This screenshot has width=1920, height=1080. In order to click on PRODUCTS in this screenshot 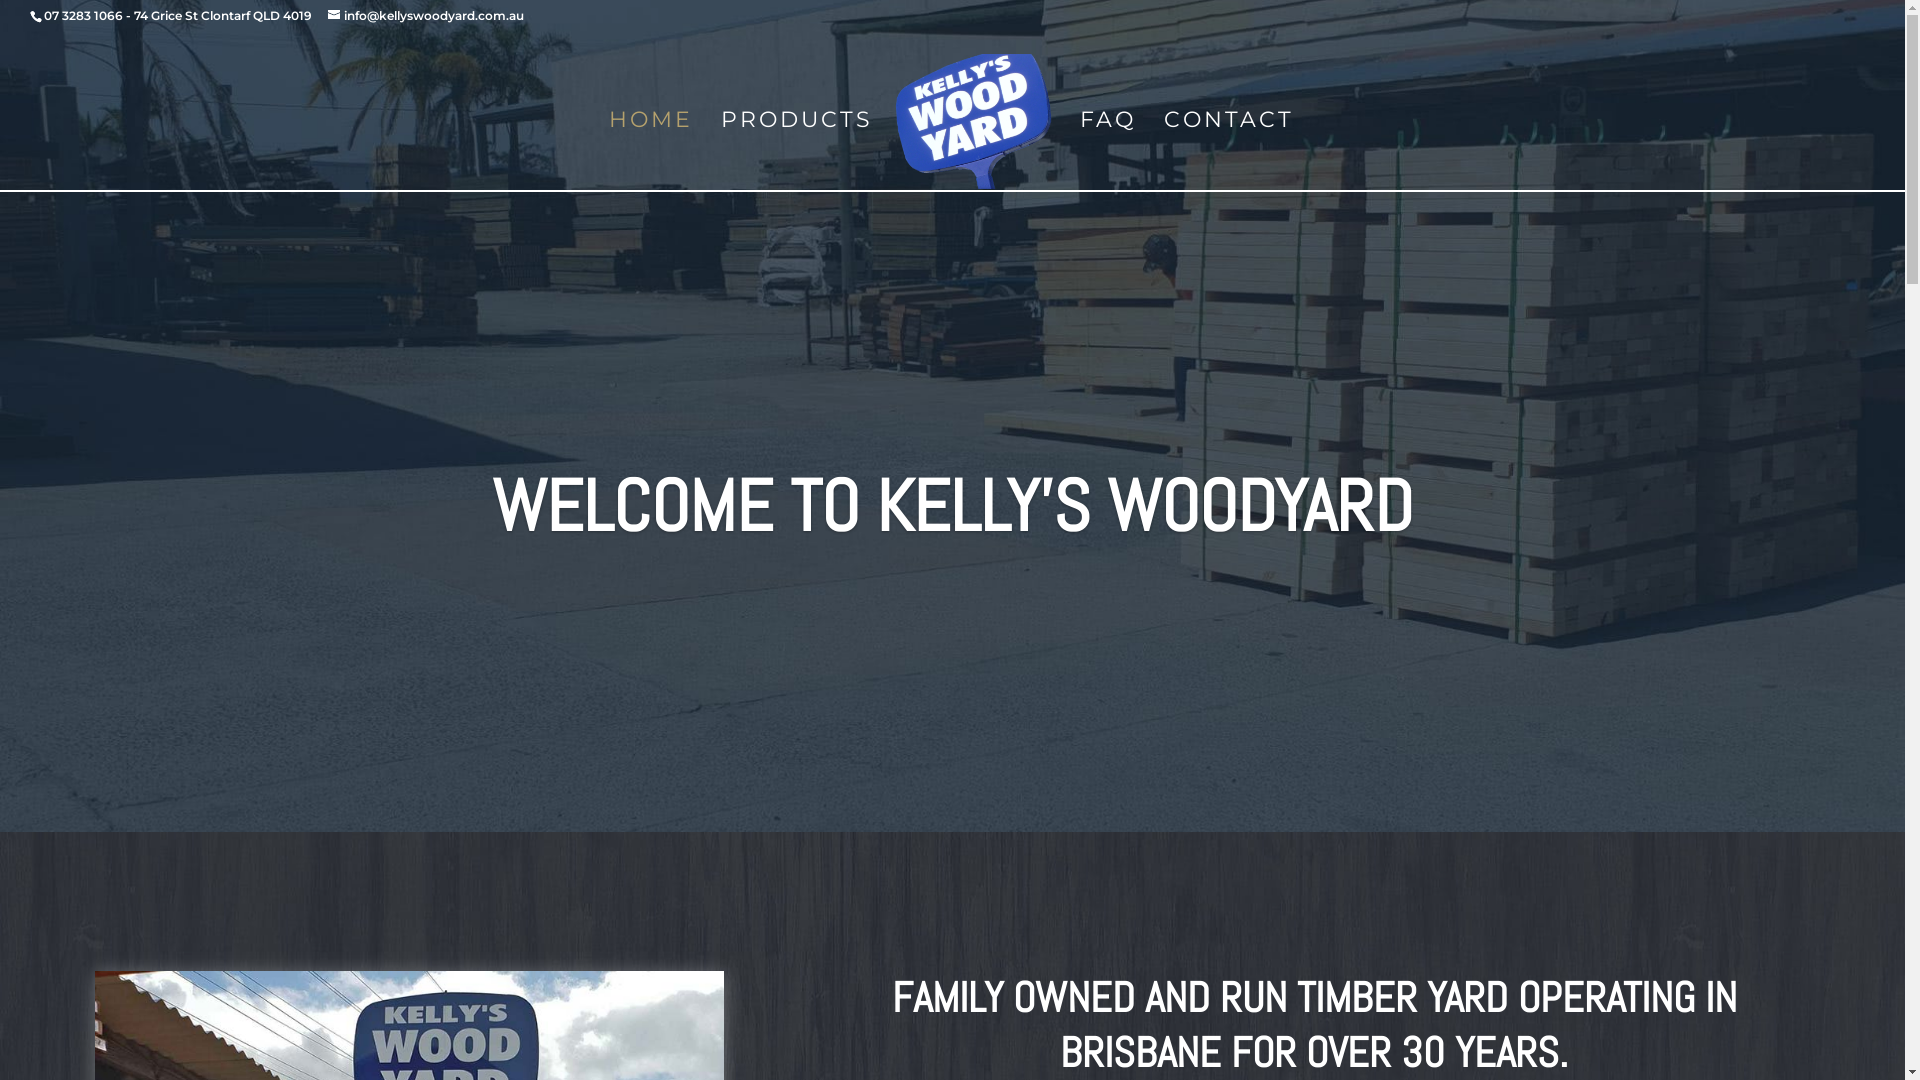, I will do `click(797, 153)`.